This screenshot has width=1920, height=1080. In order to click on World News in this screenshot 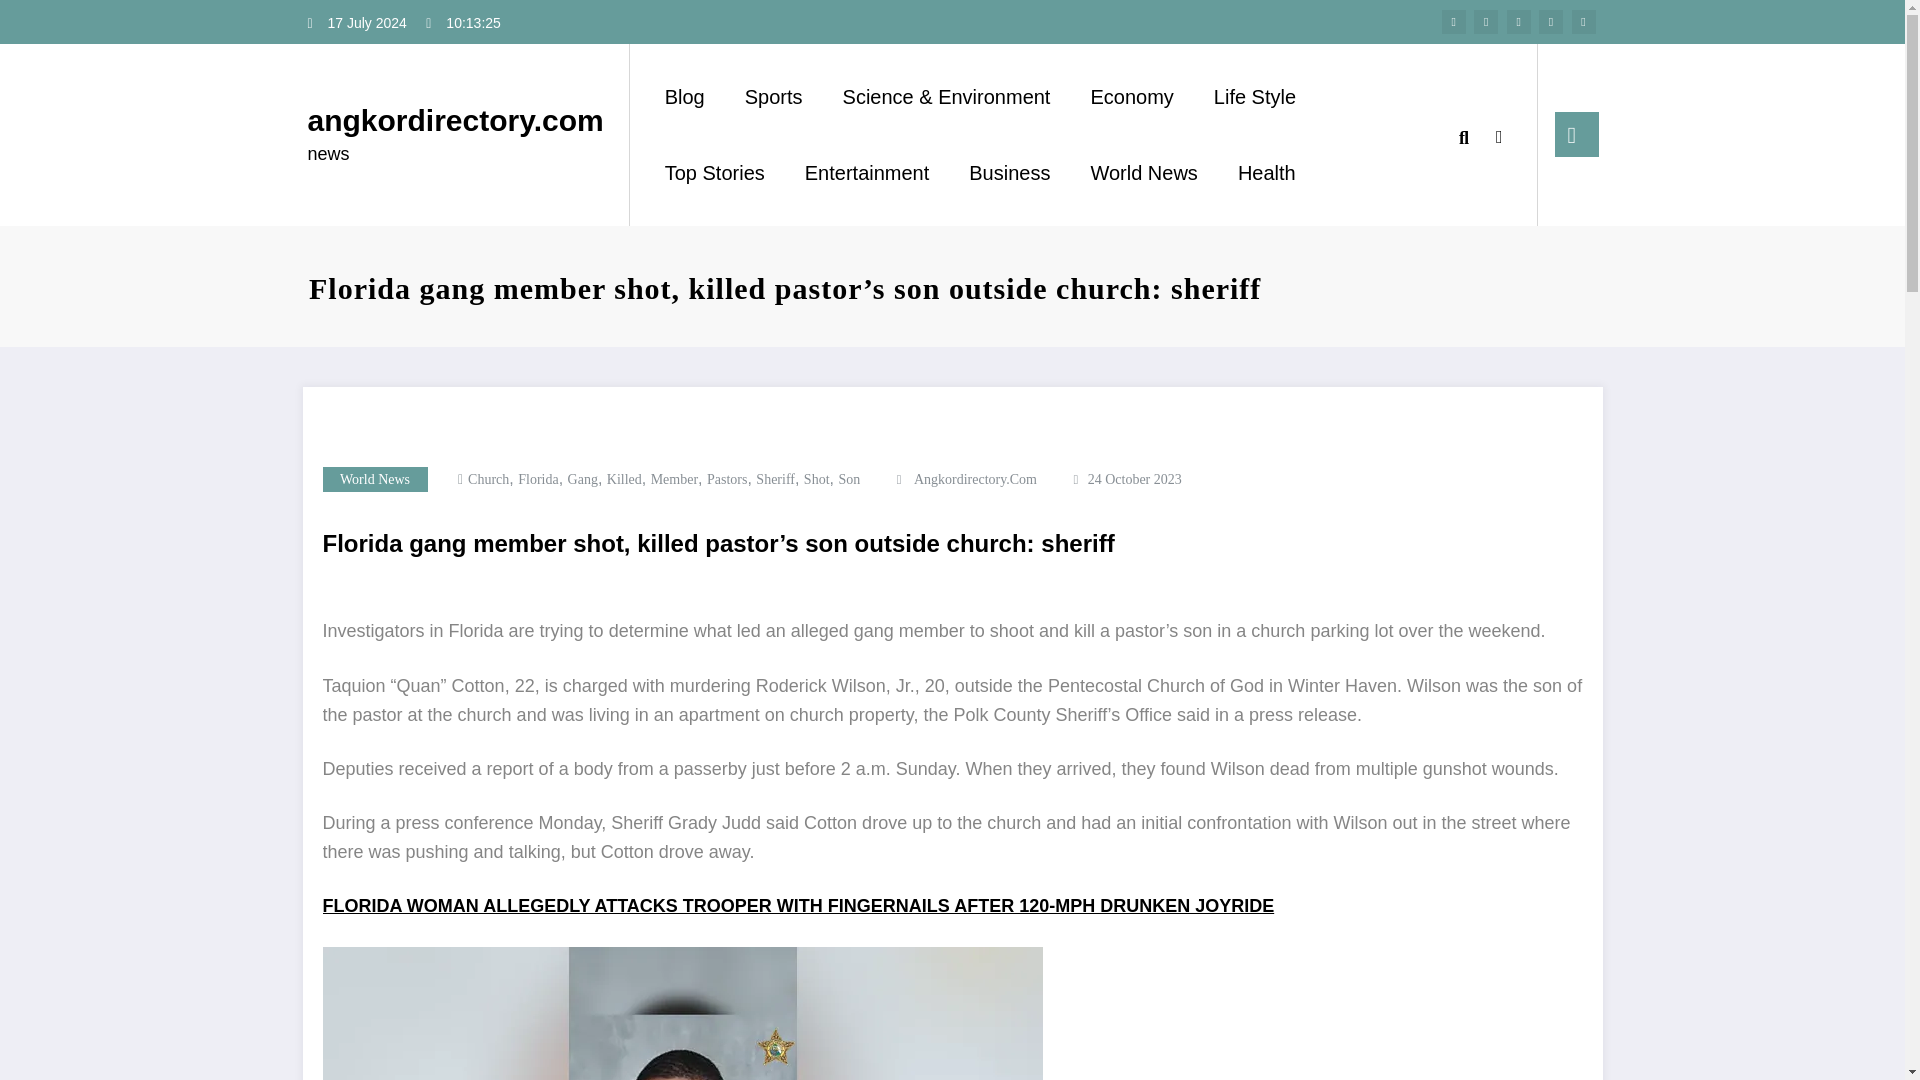, I will do `click(1143, 173)`.